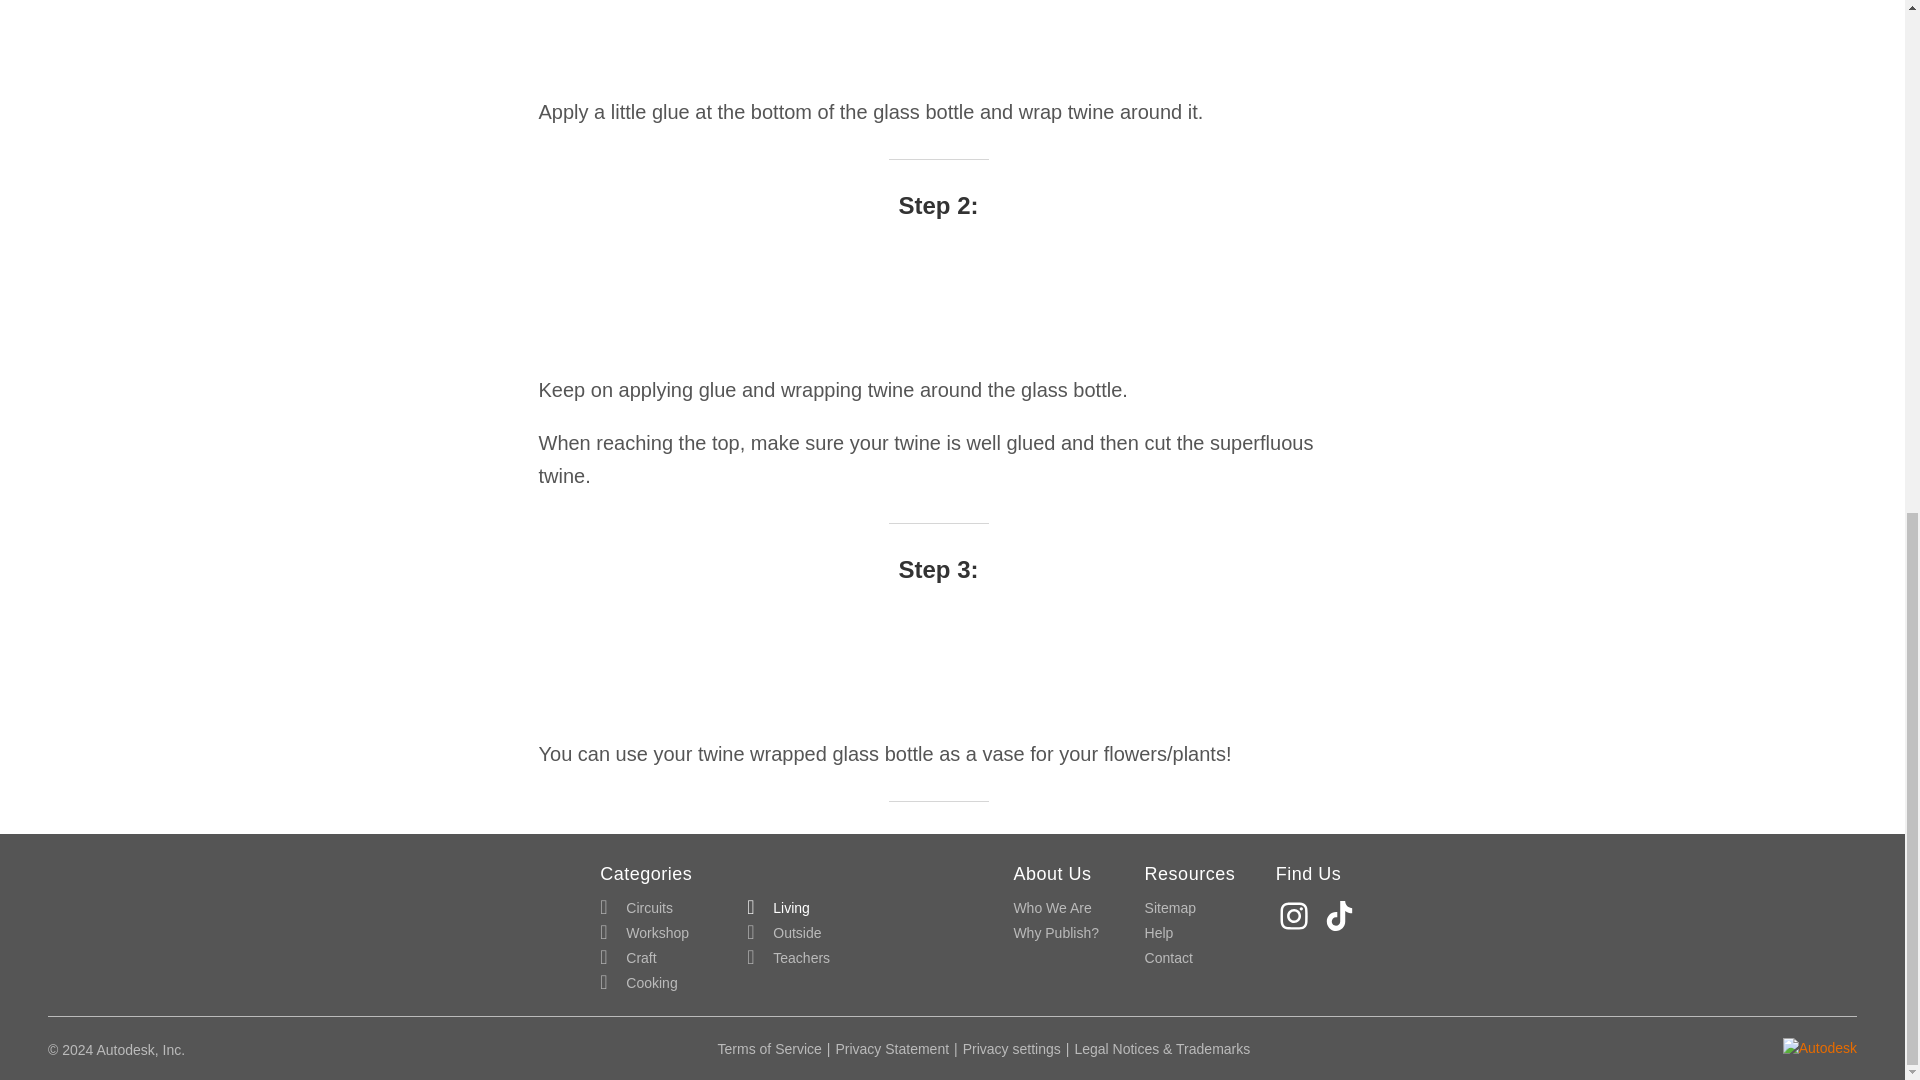  What do you see at coordinates (1056, 934) in the screenshot?
I see `Why Publish?` at bounding box center [1056, 934].